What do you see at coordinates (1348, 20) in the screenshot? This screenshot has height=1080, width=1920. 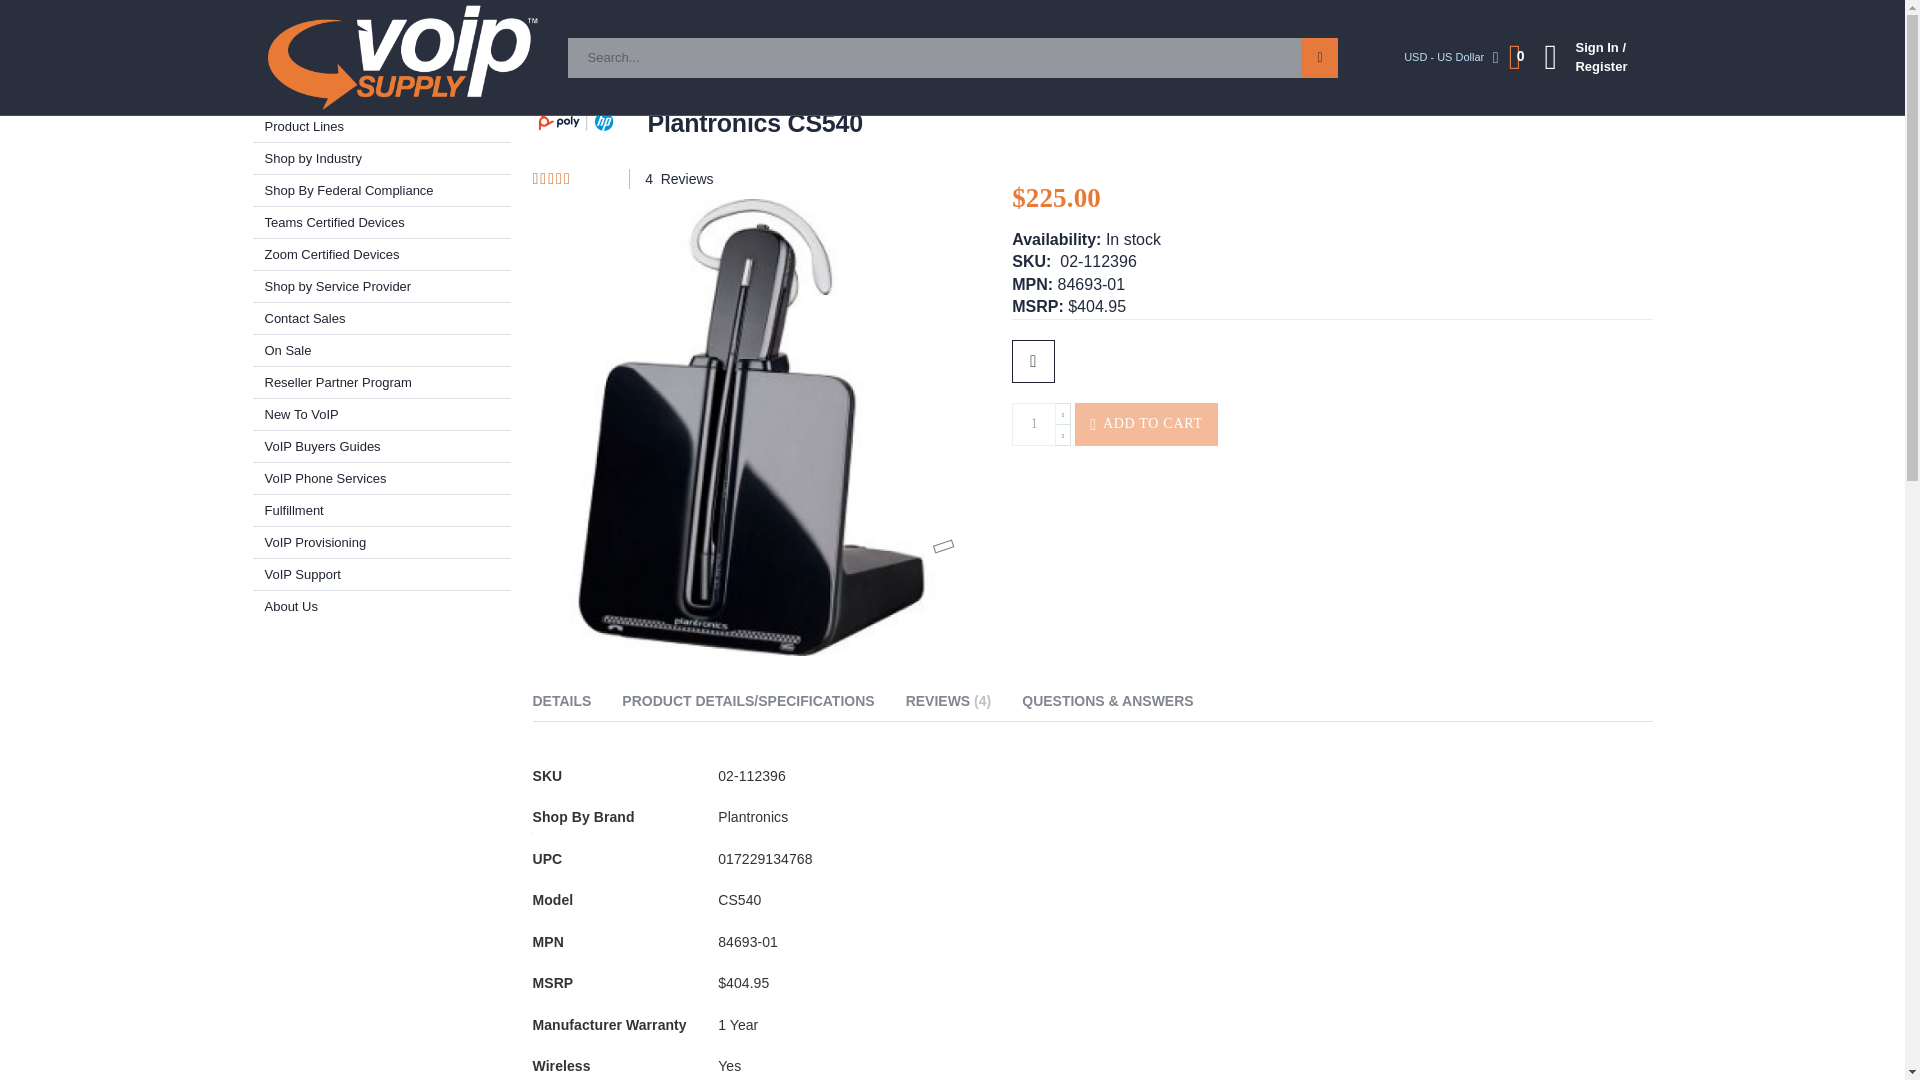 I see `1-800-398-8647` at bounding box center [1348, 20].